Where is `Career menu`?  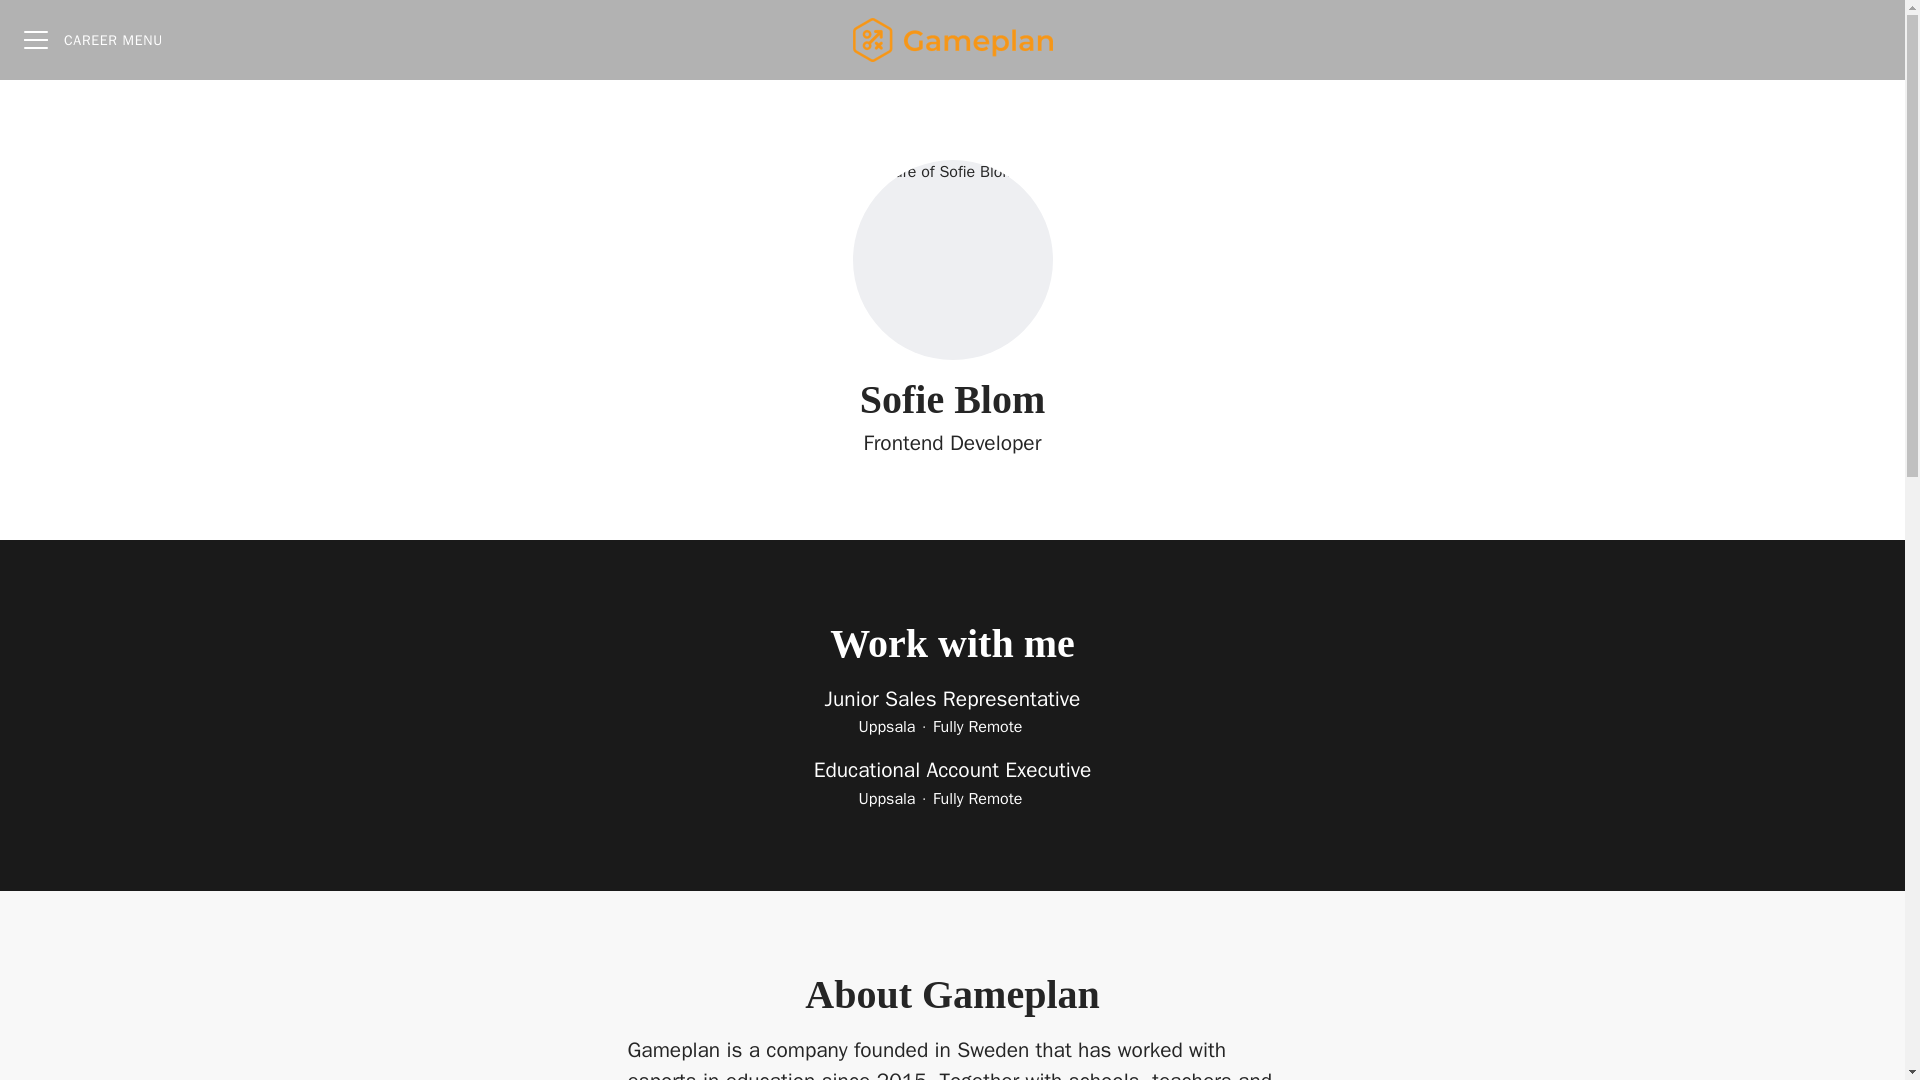 Career menu is located at coordinates (92, 40).